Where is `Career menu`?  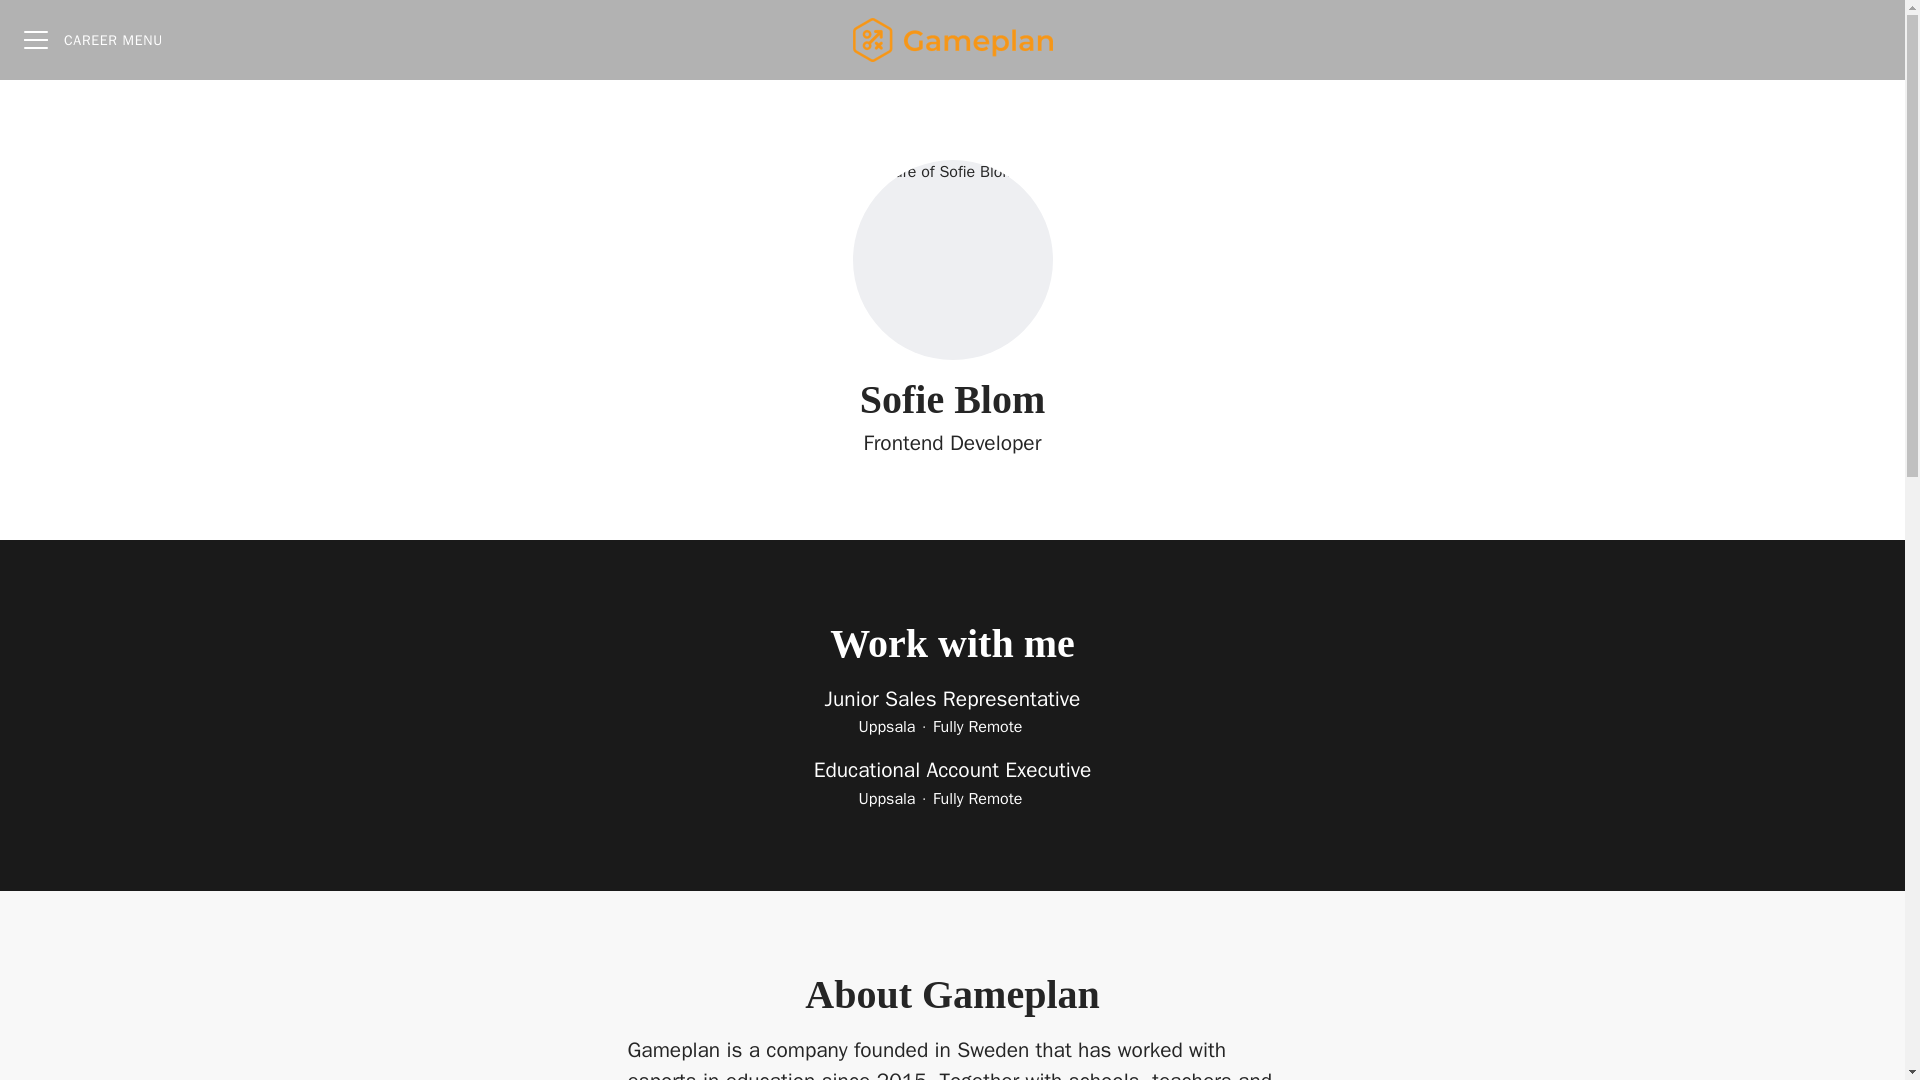 Career menu is located at coordinates (92, 40).